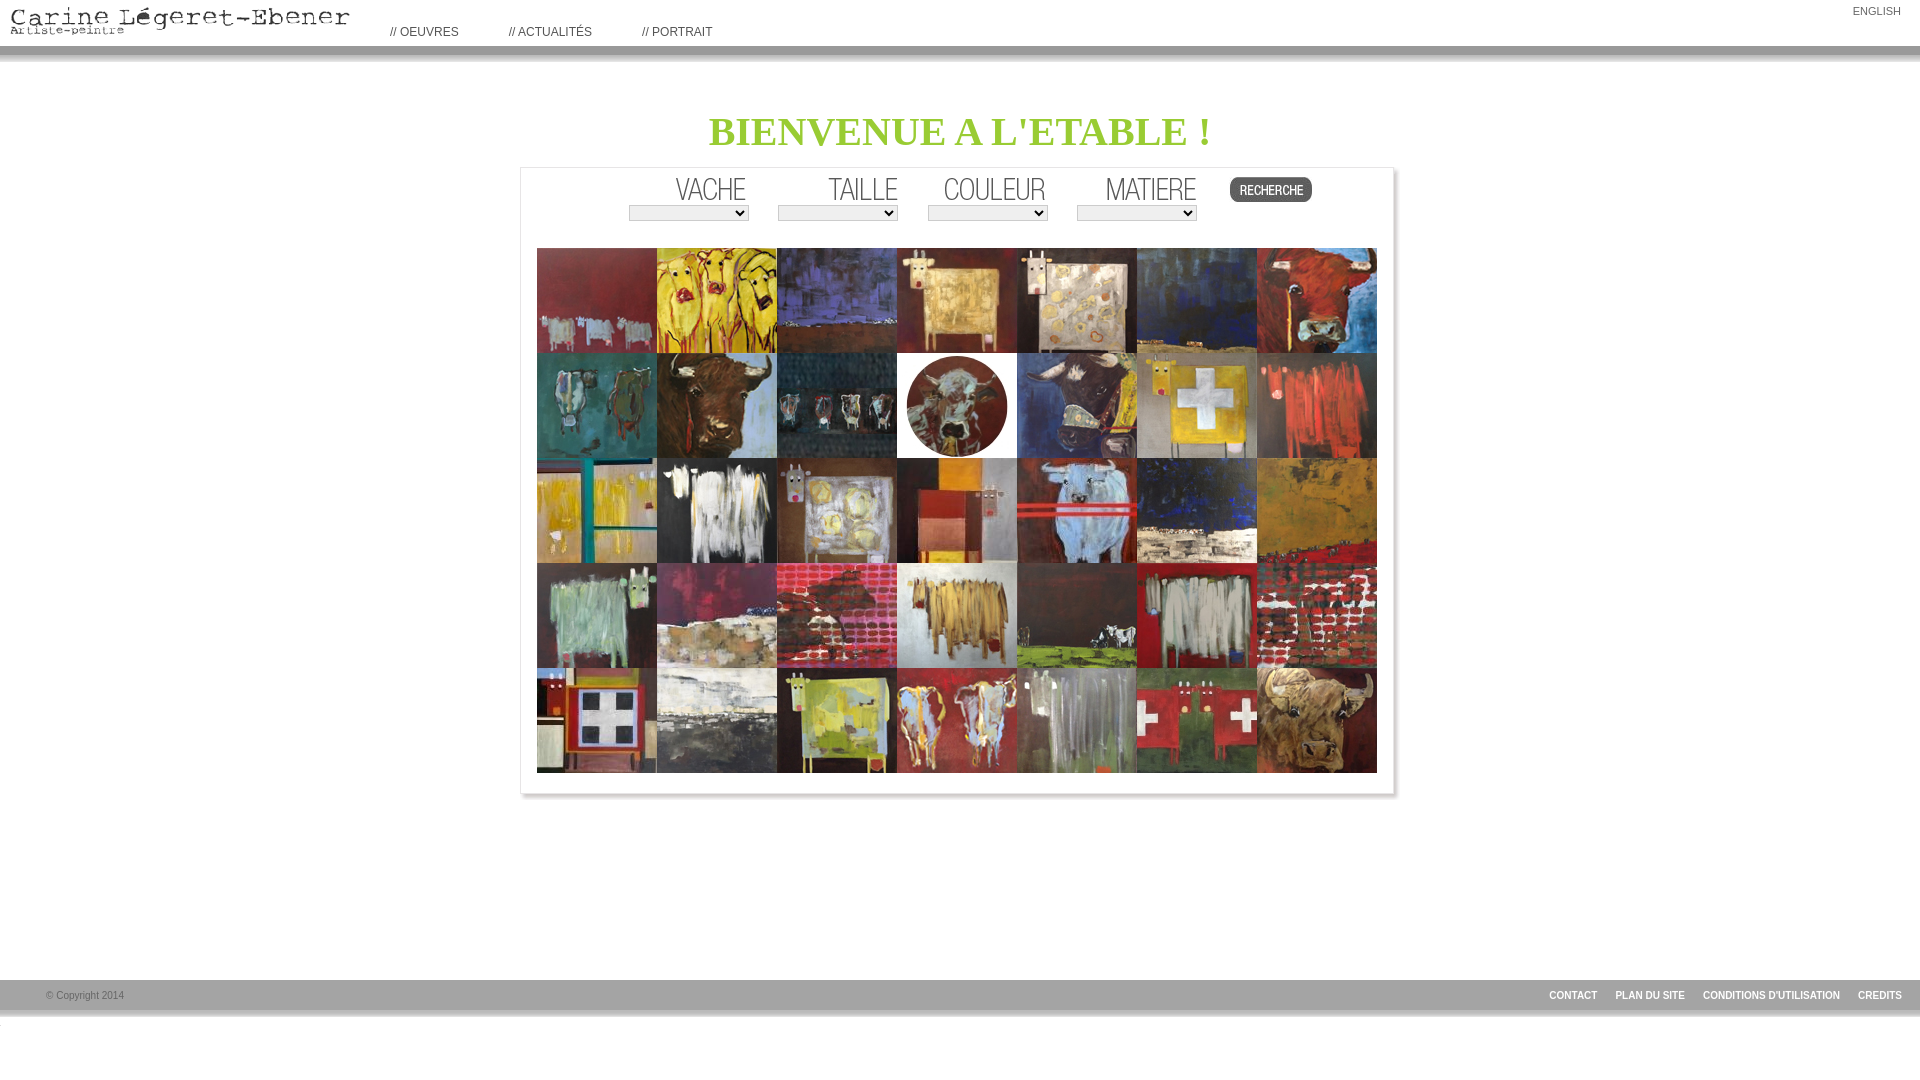 This screenshot has width=1920, height=1080. What do you see at coordinates (1317, 300) in the screenshot?
I see `Pomette` at bounding box center [1317, 300].